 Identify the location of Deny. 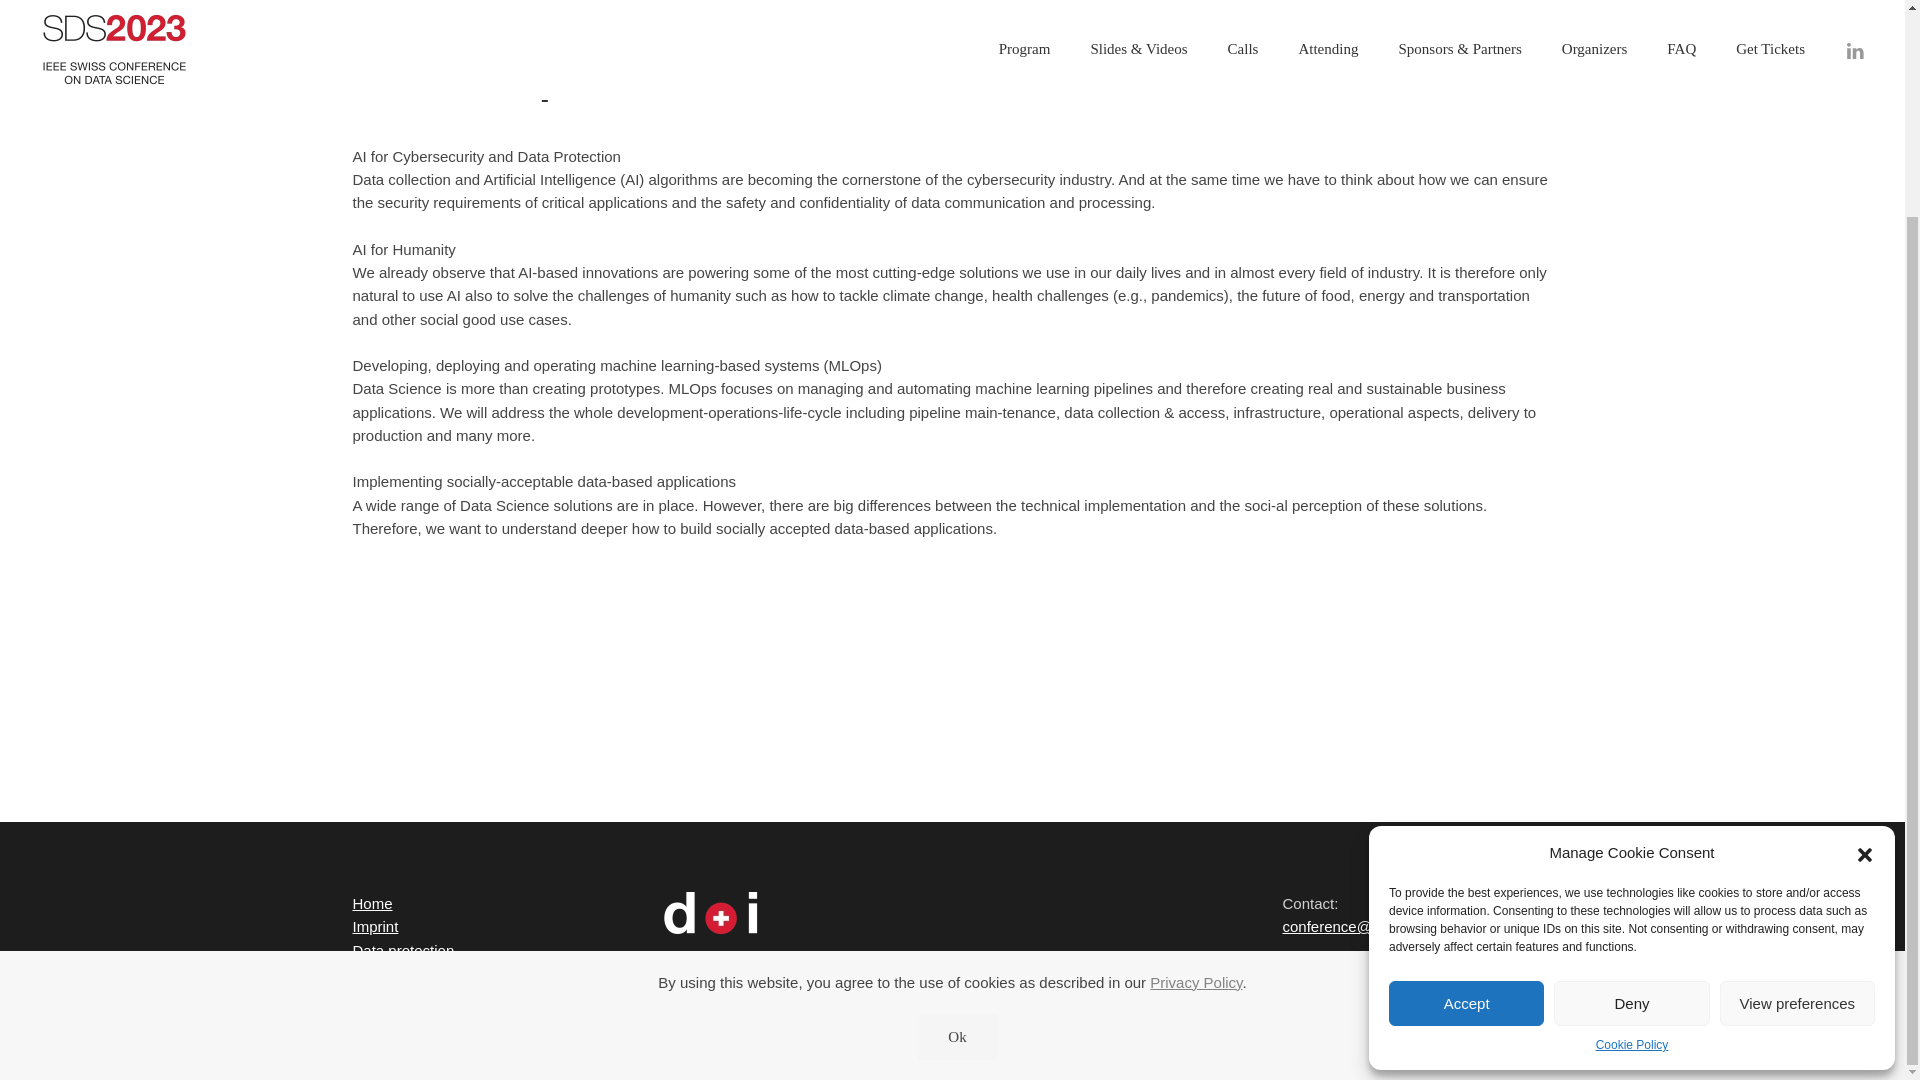
(1630, 744).